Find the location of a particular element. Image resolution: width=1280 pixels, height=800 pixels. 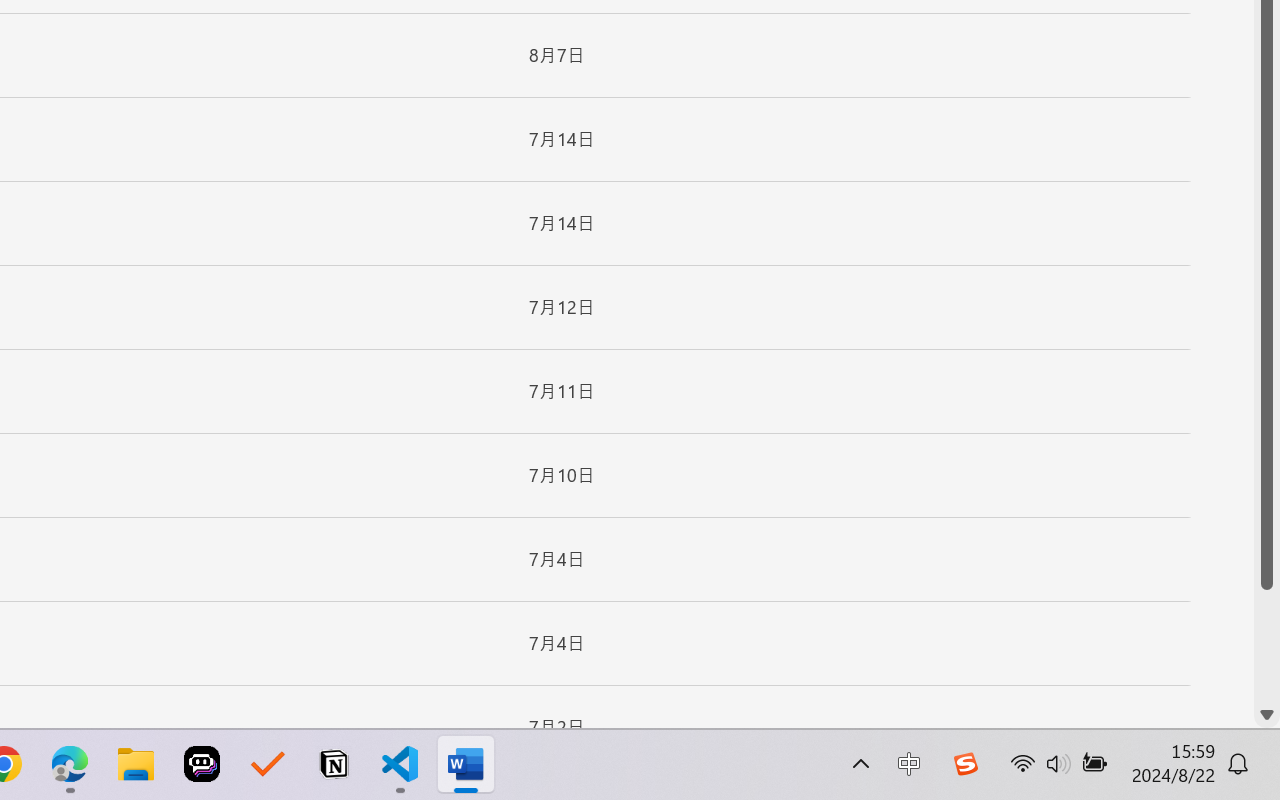

Page down is located at coordinates (1267, 646).